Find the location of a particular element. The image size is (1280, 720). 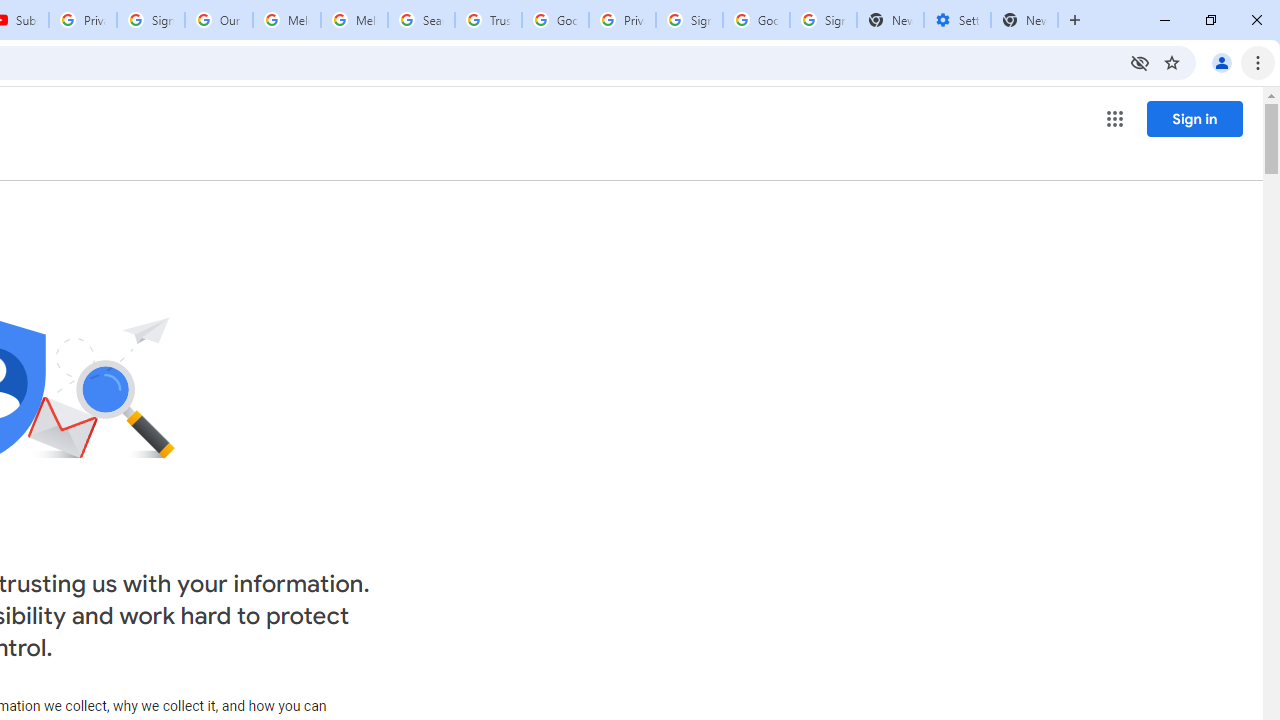

Google Cybersecurity Innovations - Google Safety Center is located at coordinates (756, 20).